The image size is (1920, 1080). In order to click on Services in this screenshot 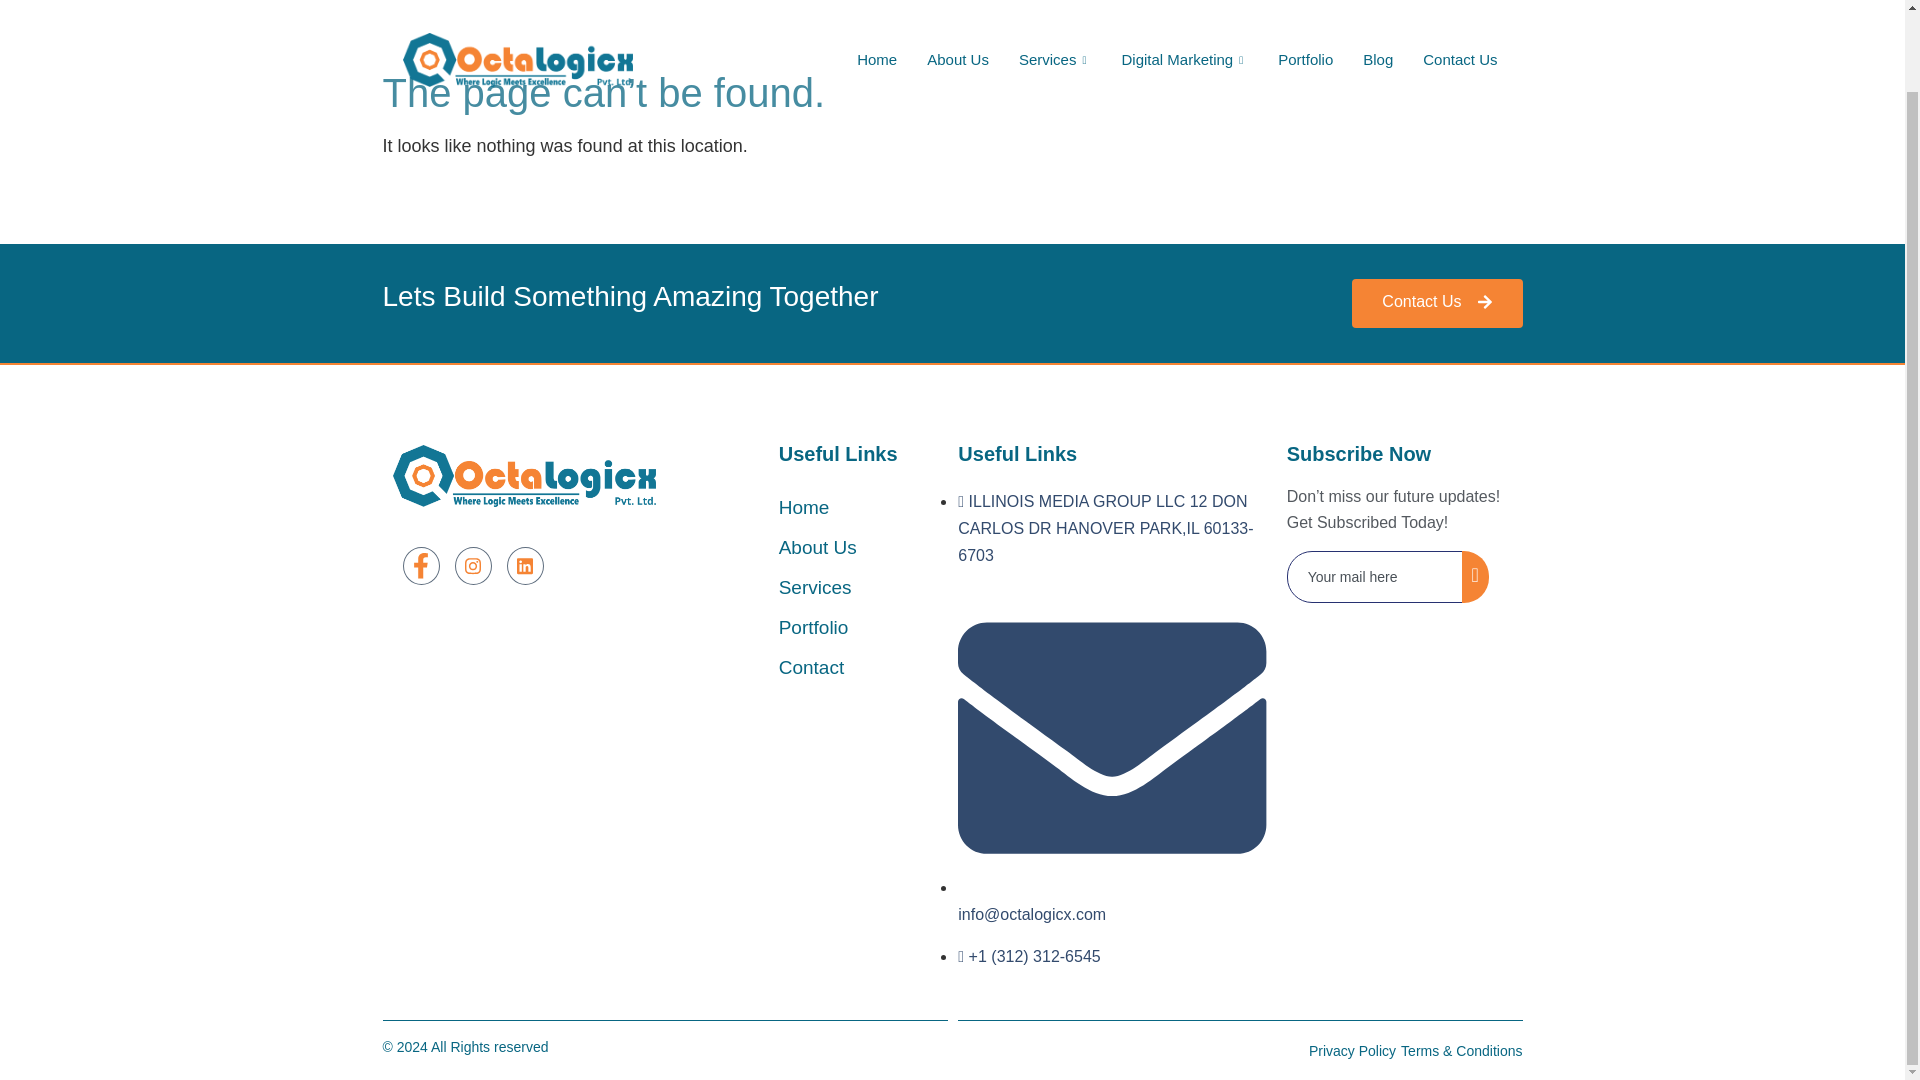, I will do `click(1056, 4)`.